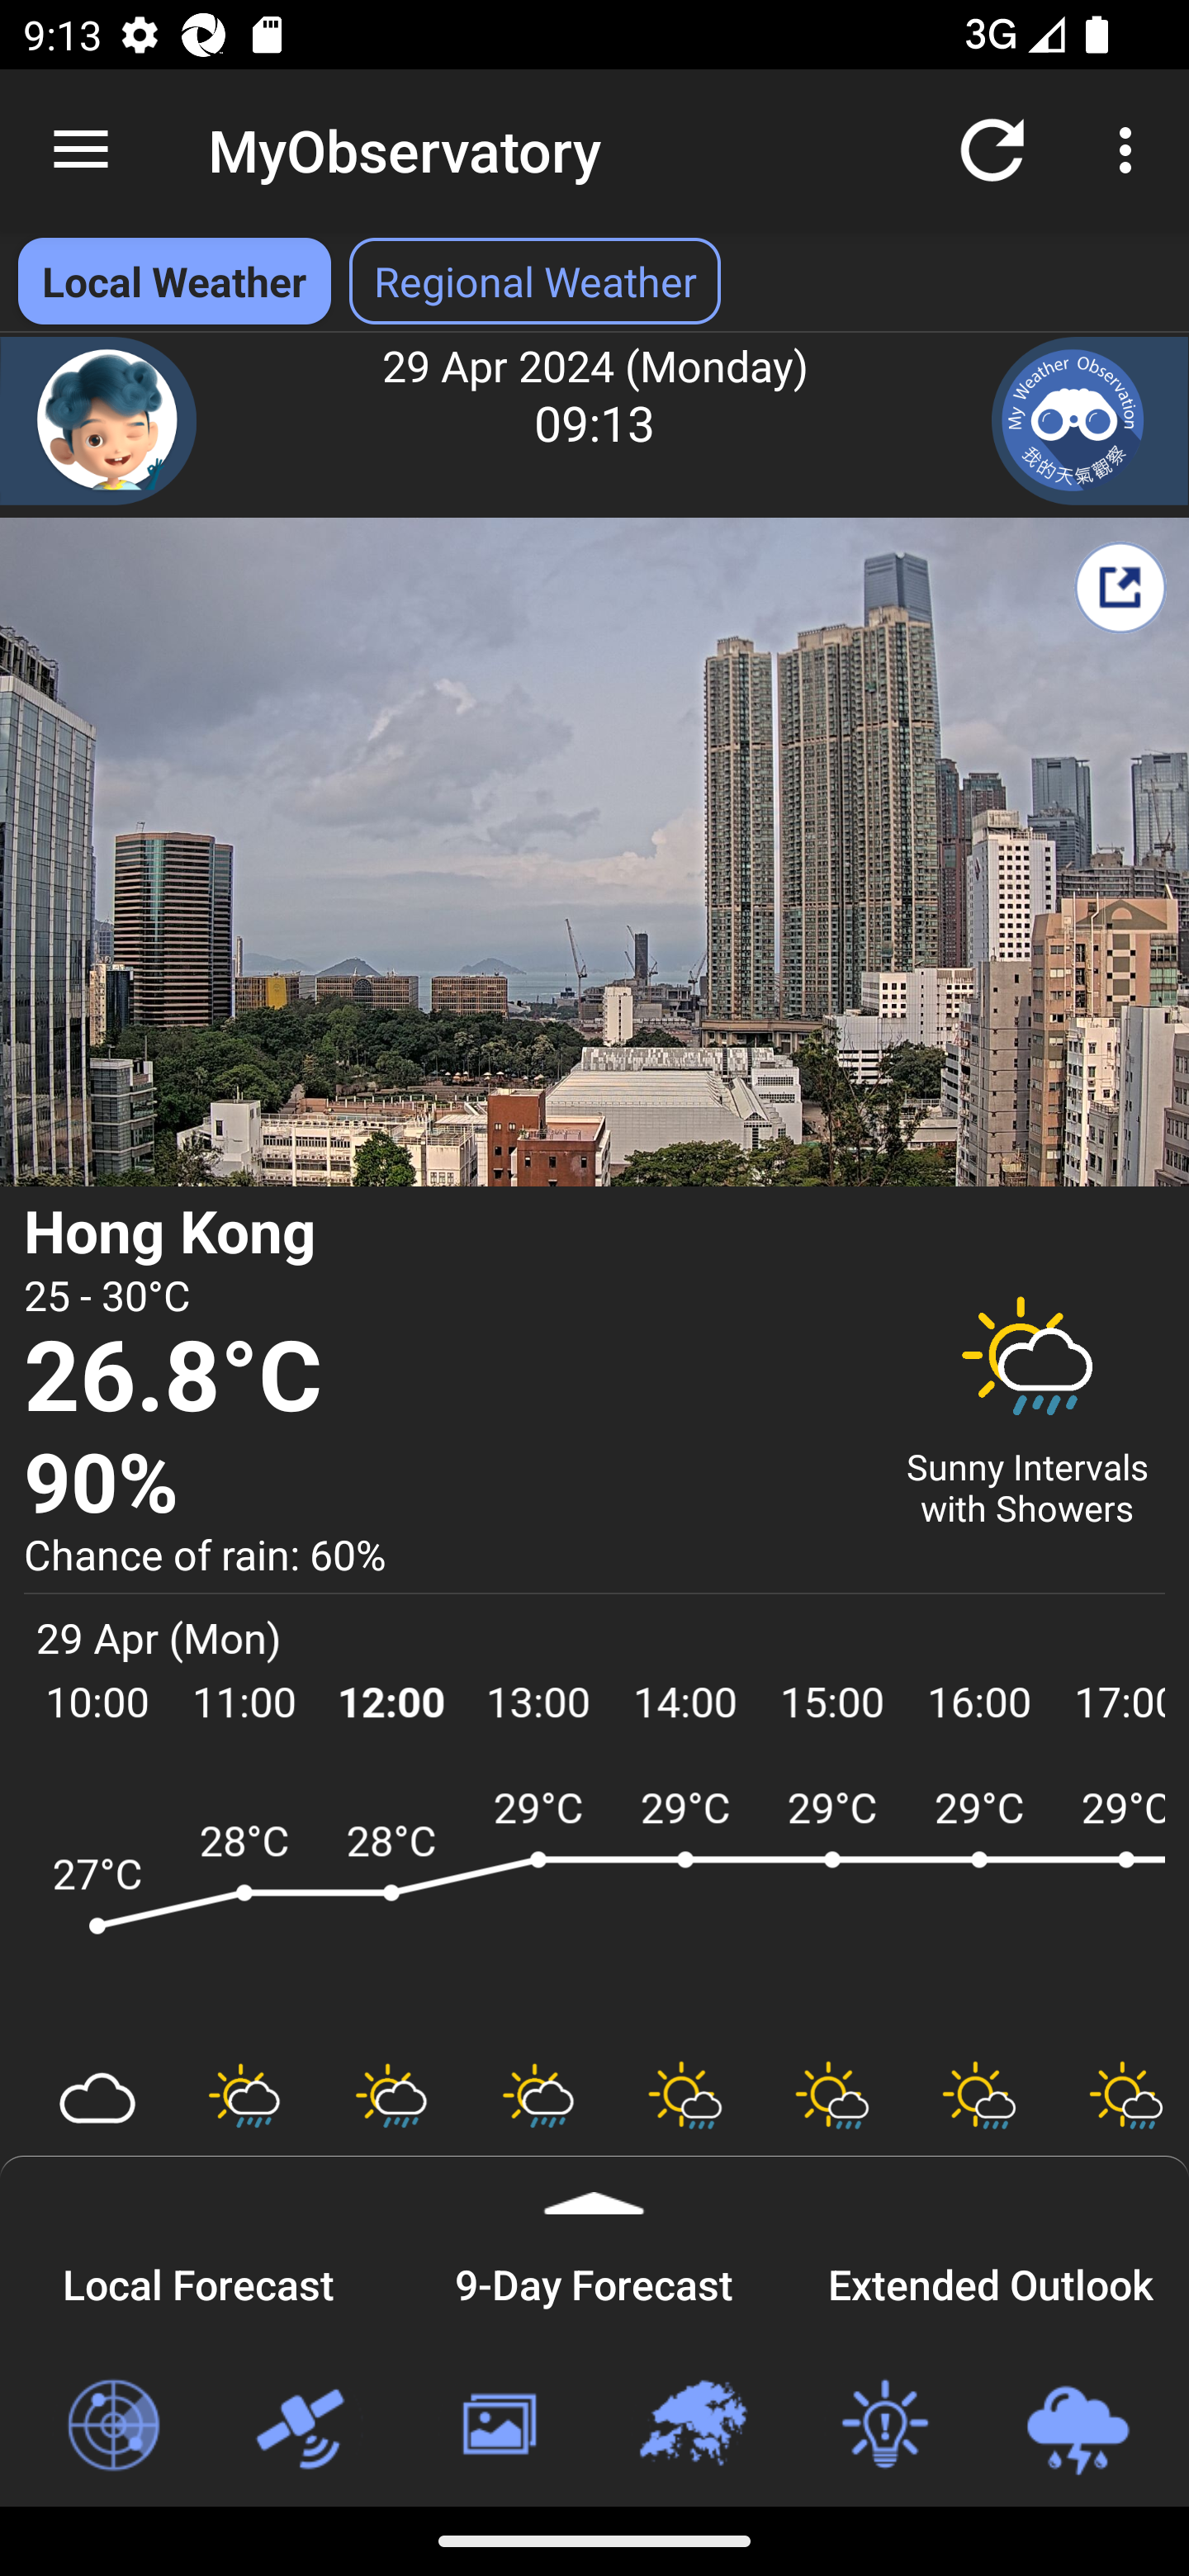  I want to click on Regional Weather Select Regional Weather, so click(535, 281).